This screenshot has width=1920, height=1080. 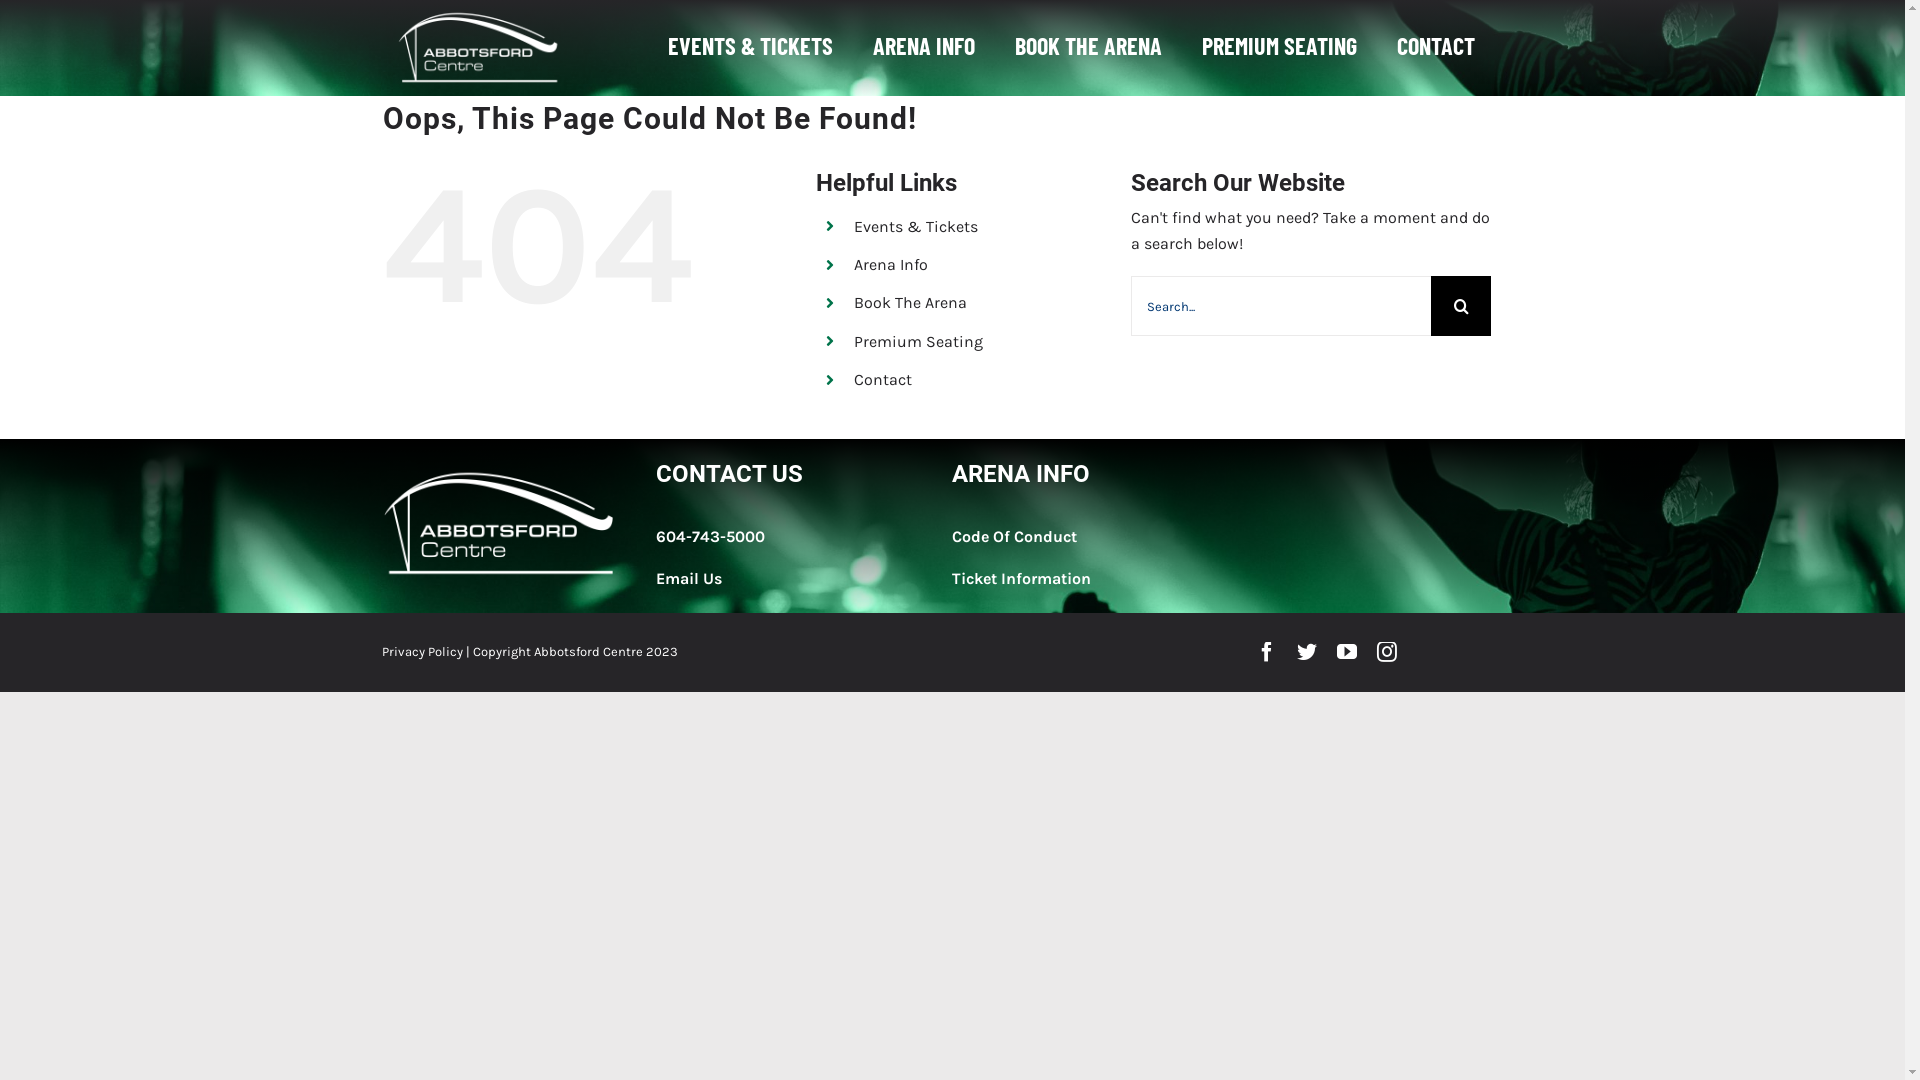 I want to click on Code Of Conduct, so click(x=1014, y=536).